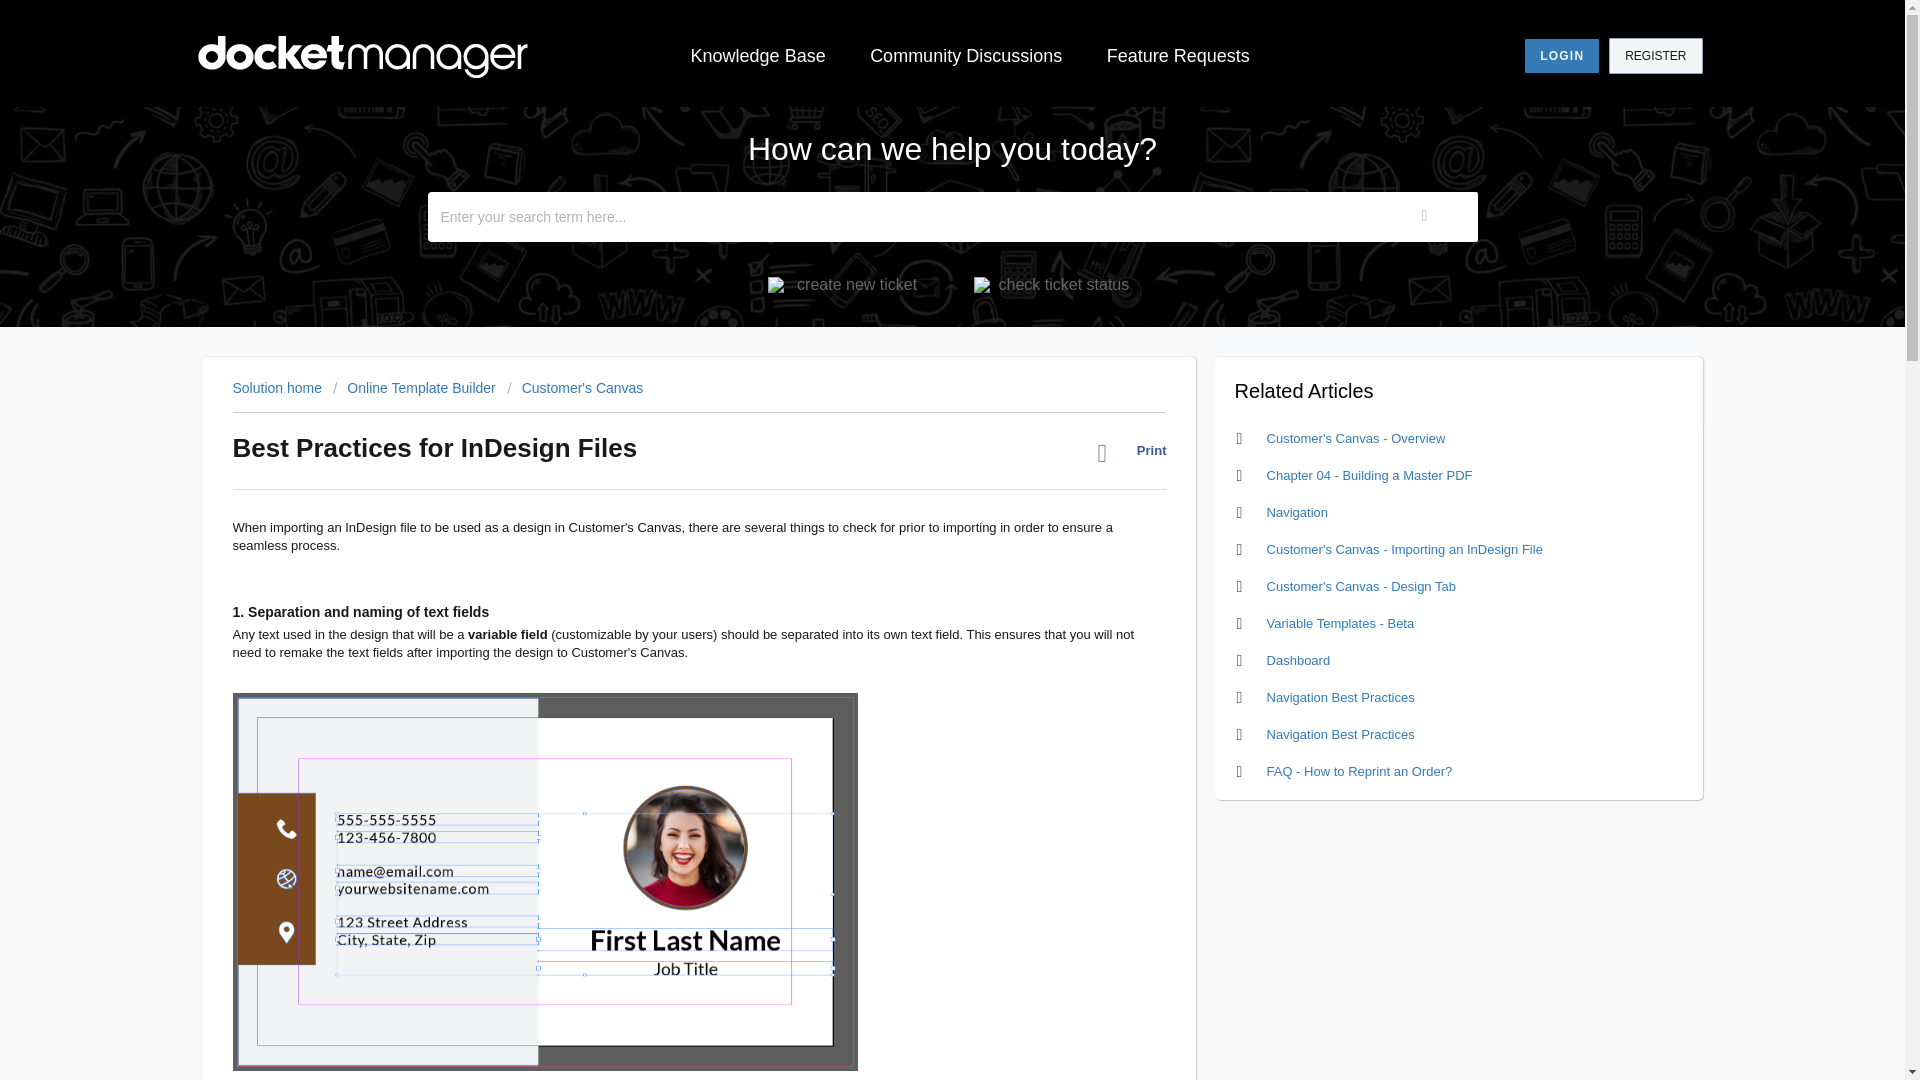 This screenshot has width=1920, height=1080. Describe the element at coordinates (1341, 734) in the screenshot. I see `Navigation Best Practices` at that location.